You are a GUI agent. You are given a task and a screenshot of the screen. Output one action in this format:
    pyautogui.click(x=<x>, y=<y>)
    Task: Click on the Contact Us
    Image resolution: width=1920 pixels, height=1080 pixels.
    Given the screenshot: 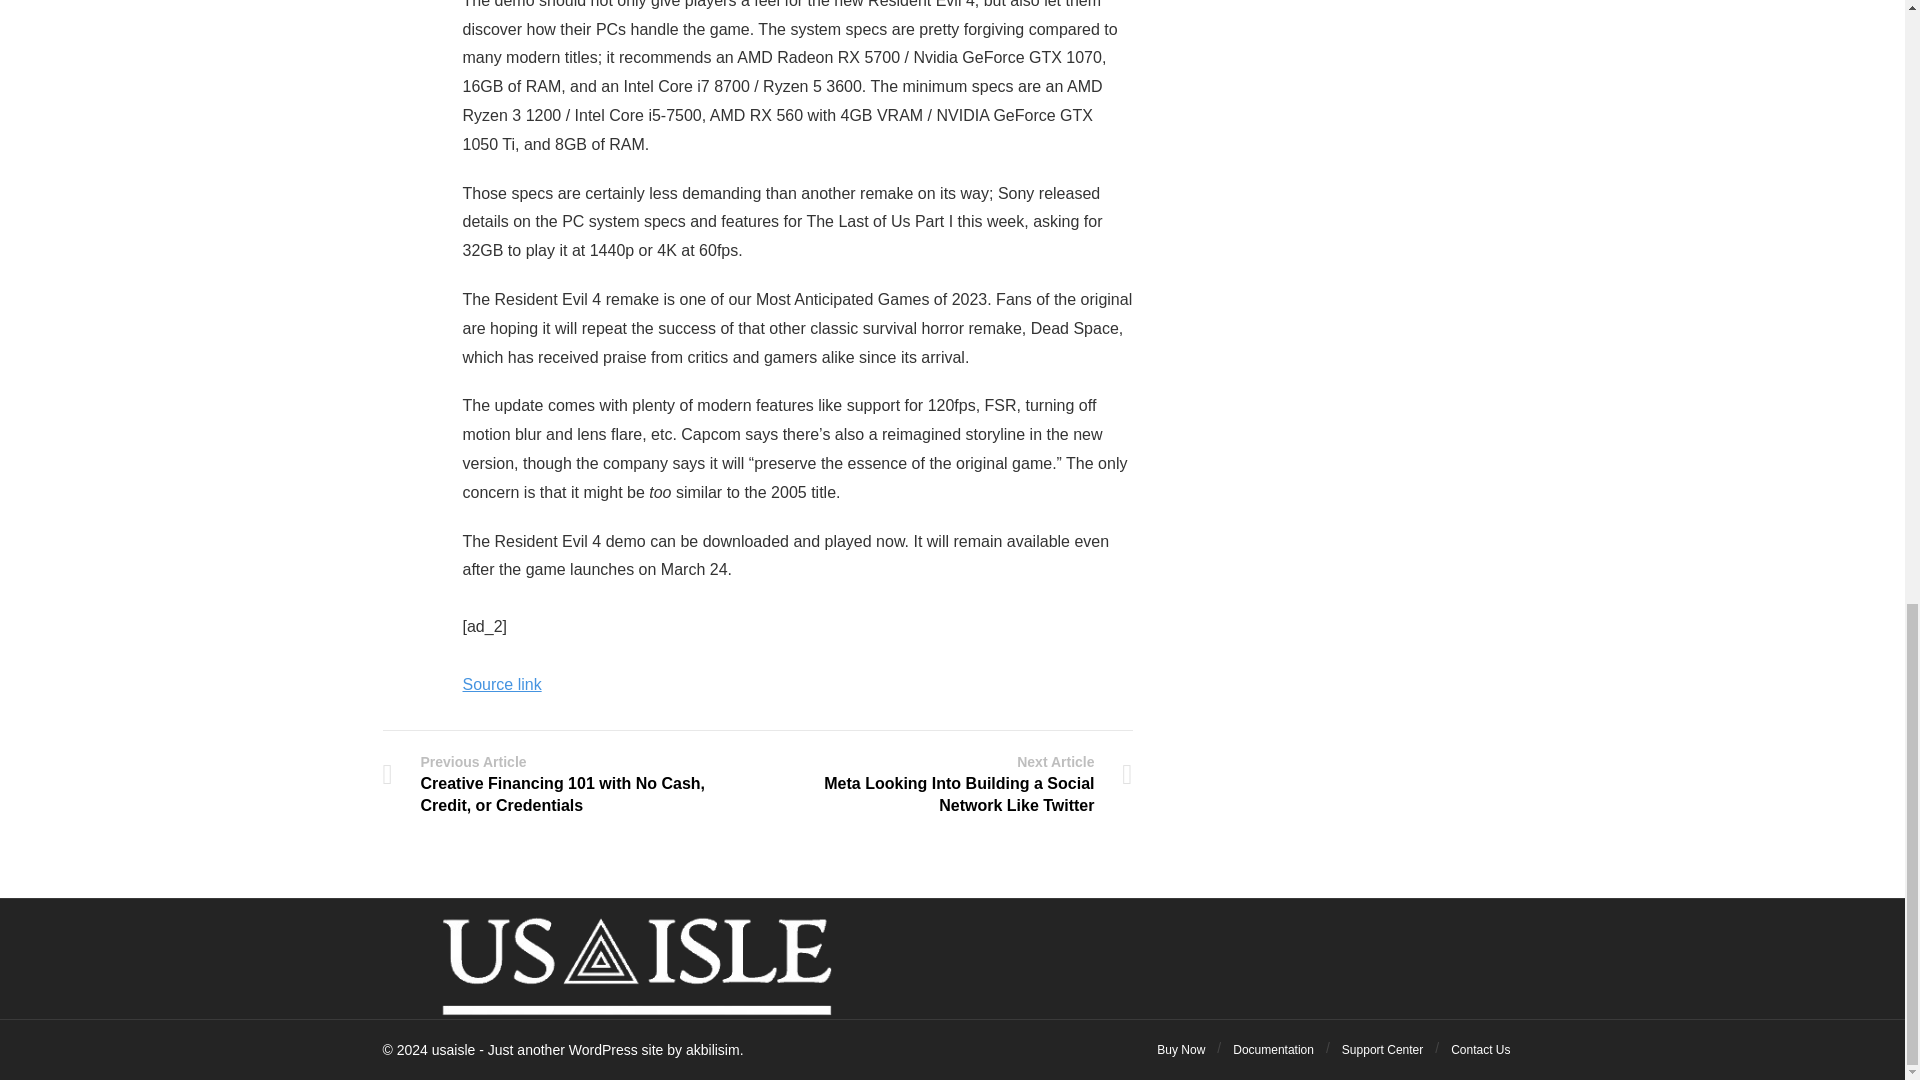 What is the action you would take?
    pyautogui.click(x=1480, y=1050)
    